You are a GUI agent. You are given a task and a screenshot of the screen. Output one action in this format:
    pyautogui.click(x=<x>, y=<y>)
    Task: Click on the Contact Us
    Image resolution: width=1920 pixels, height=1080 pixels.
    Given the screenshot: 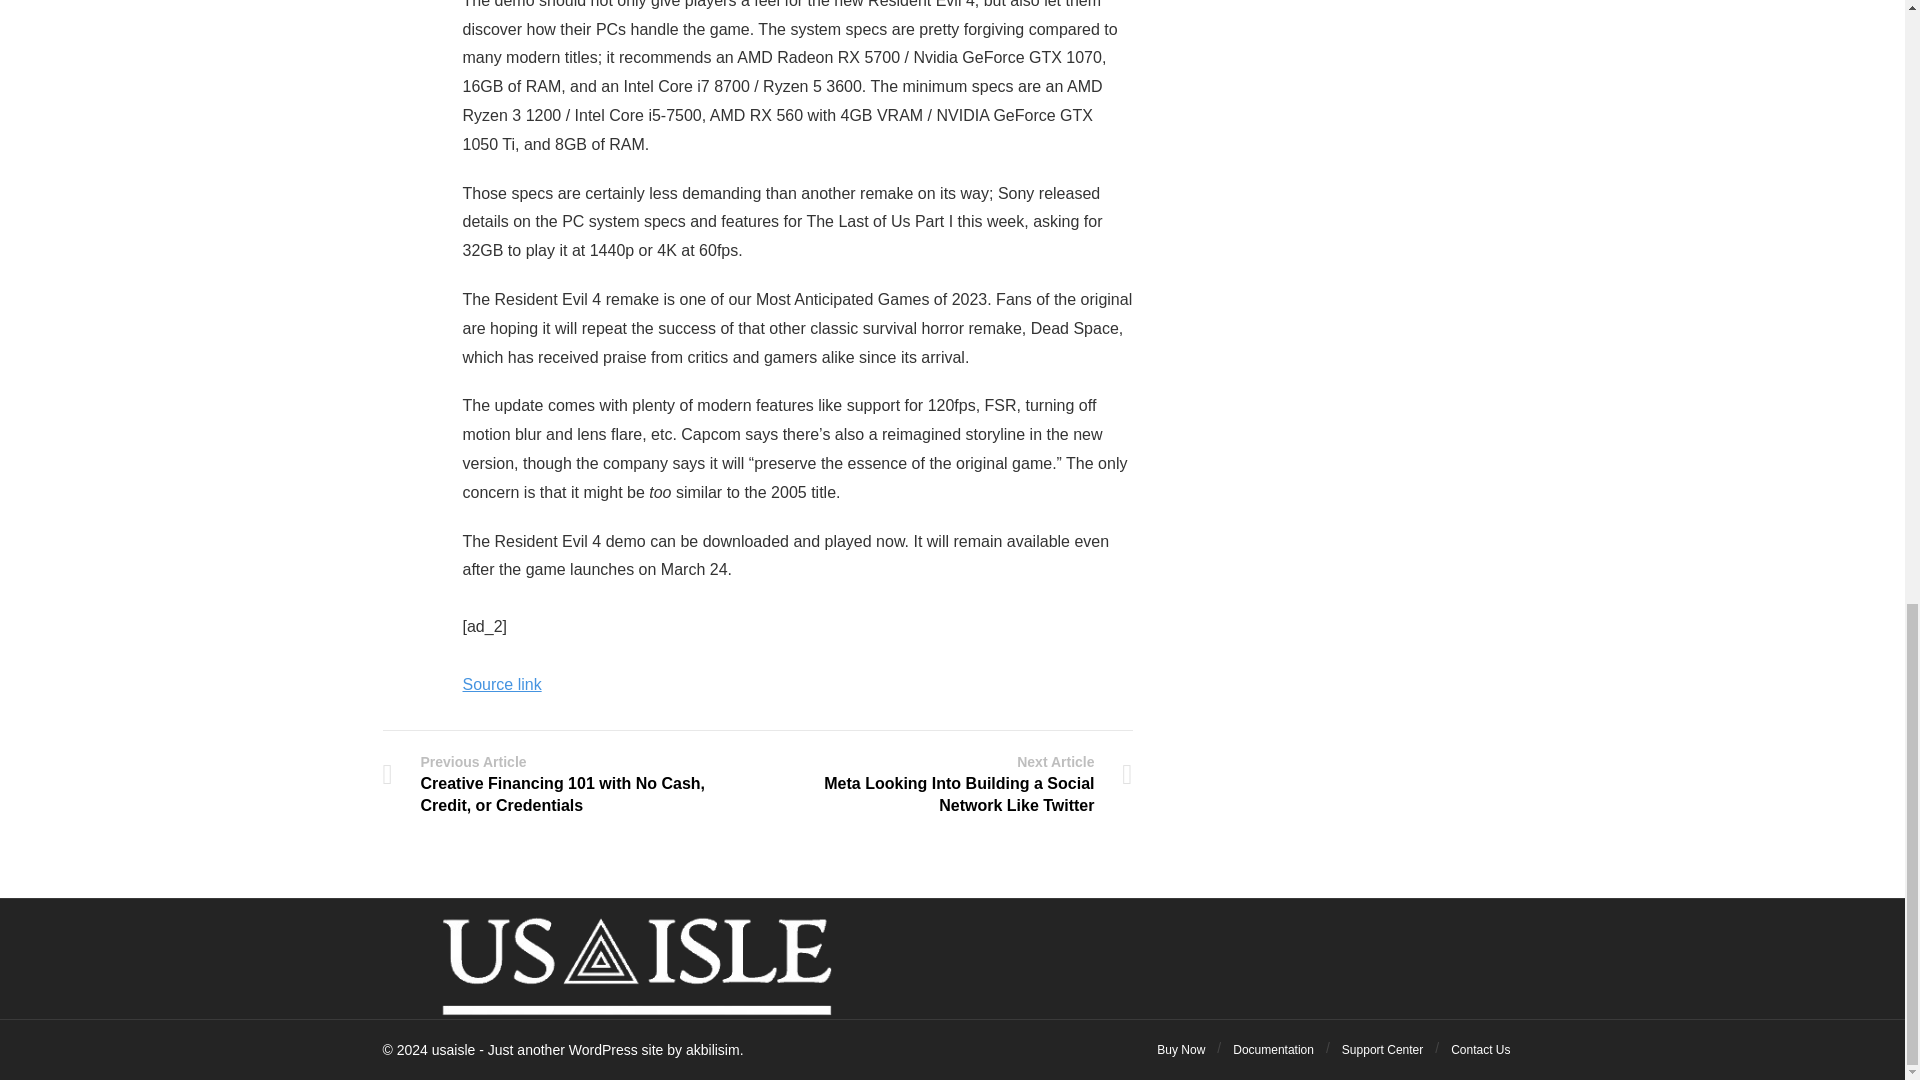 What is the action you would take?
    pyautogui.click(x=1480, y=1050)
    